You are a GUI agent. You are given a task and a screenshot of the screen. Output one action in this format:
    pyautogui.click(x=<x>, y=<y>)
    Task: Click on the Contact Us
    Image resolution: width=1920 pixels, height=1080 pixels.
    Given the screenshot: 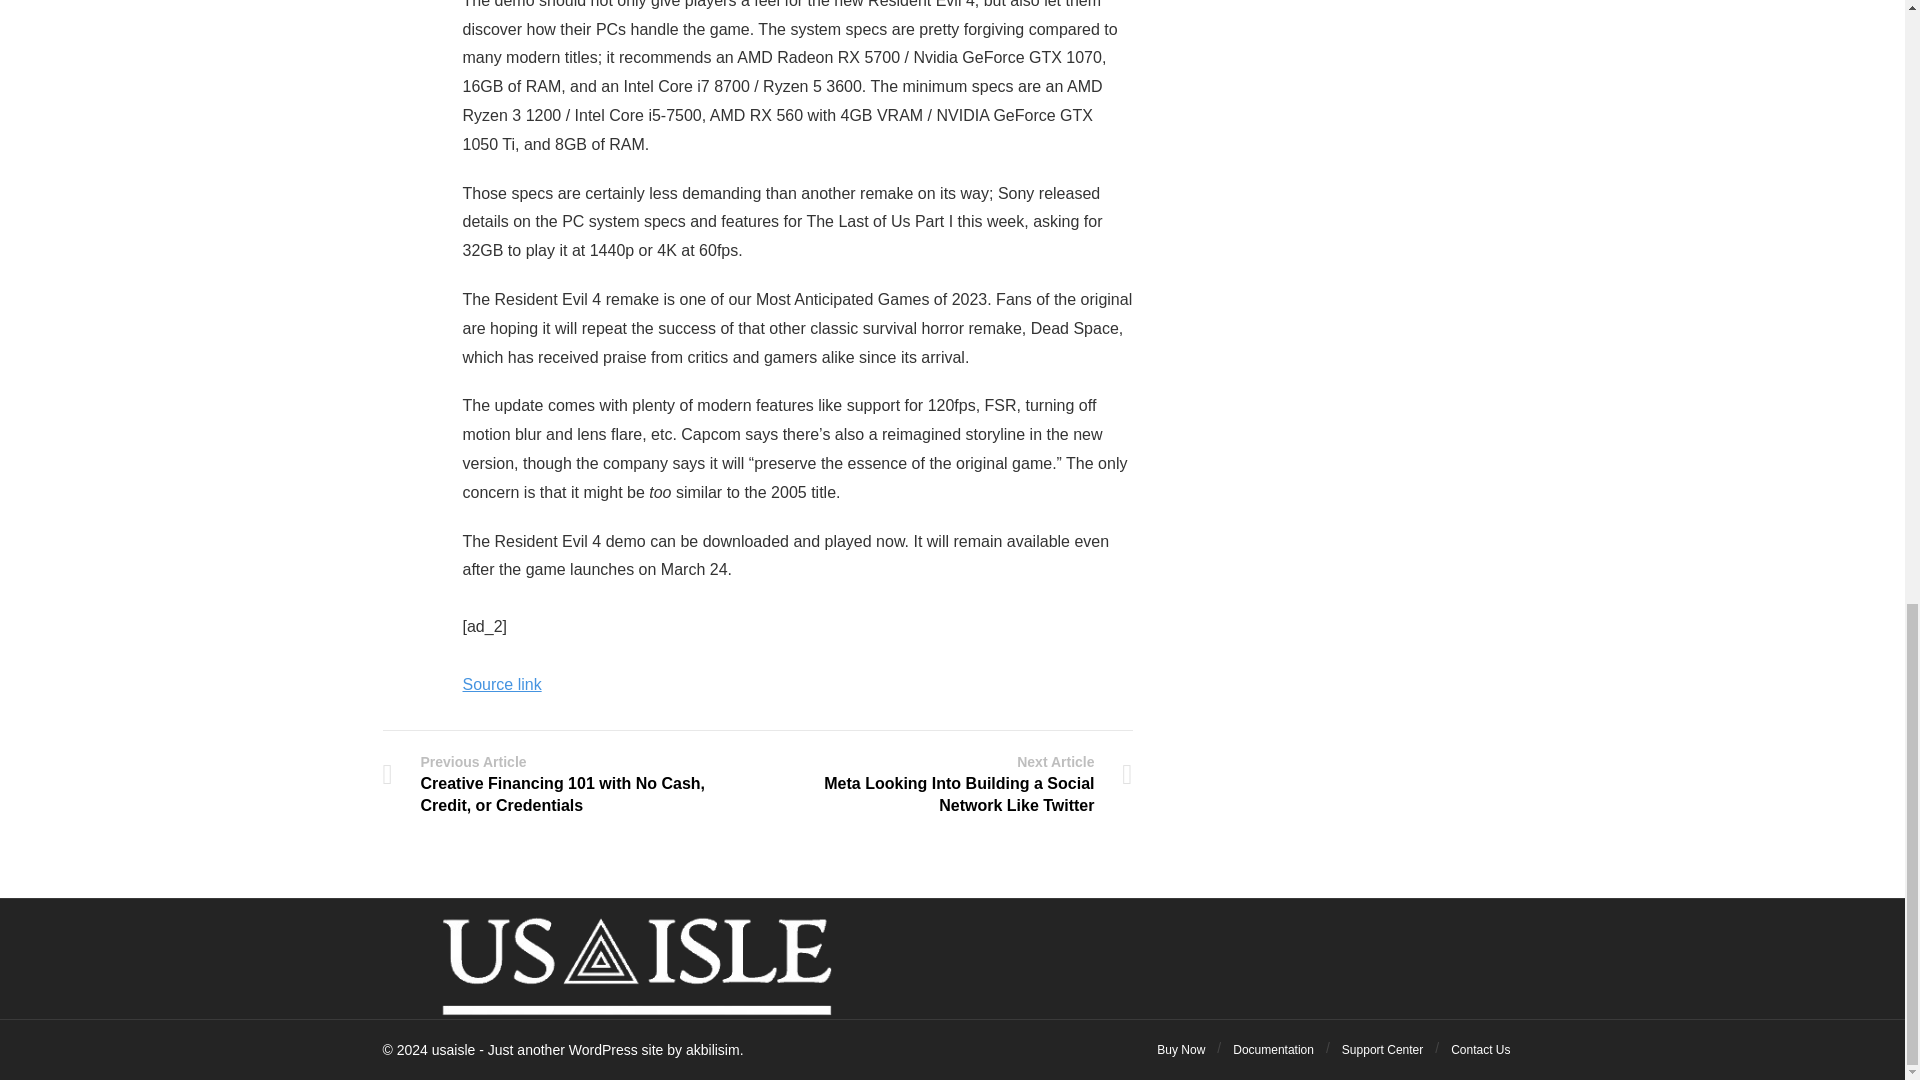 What is the action you would take?
    pyautogui.click(x=1480, y=1050)
    